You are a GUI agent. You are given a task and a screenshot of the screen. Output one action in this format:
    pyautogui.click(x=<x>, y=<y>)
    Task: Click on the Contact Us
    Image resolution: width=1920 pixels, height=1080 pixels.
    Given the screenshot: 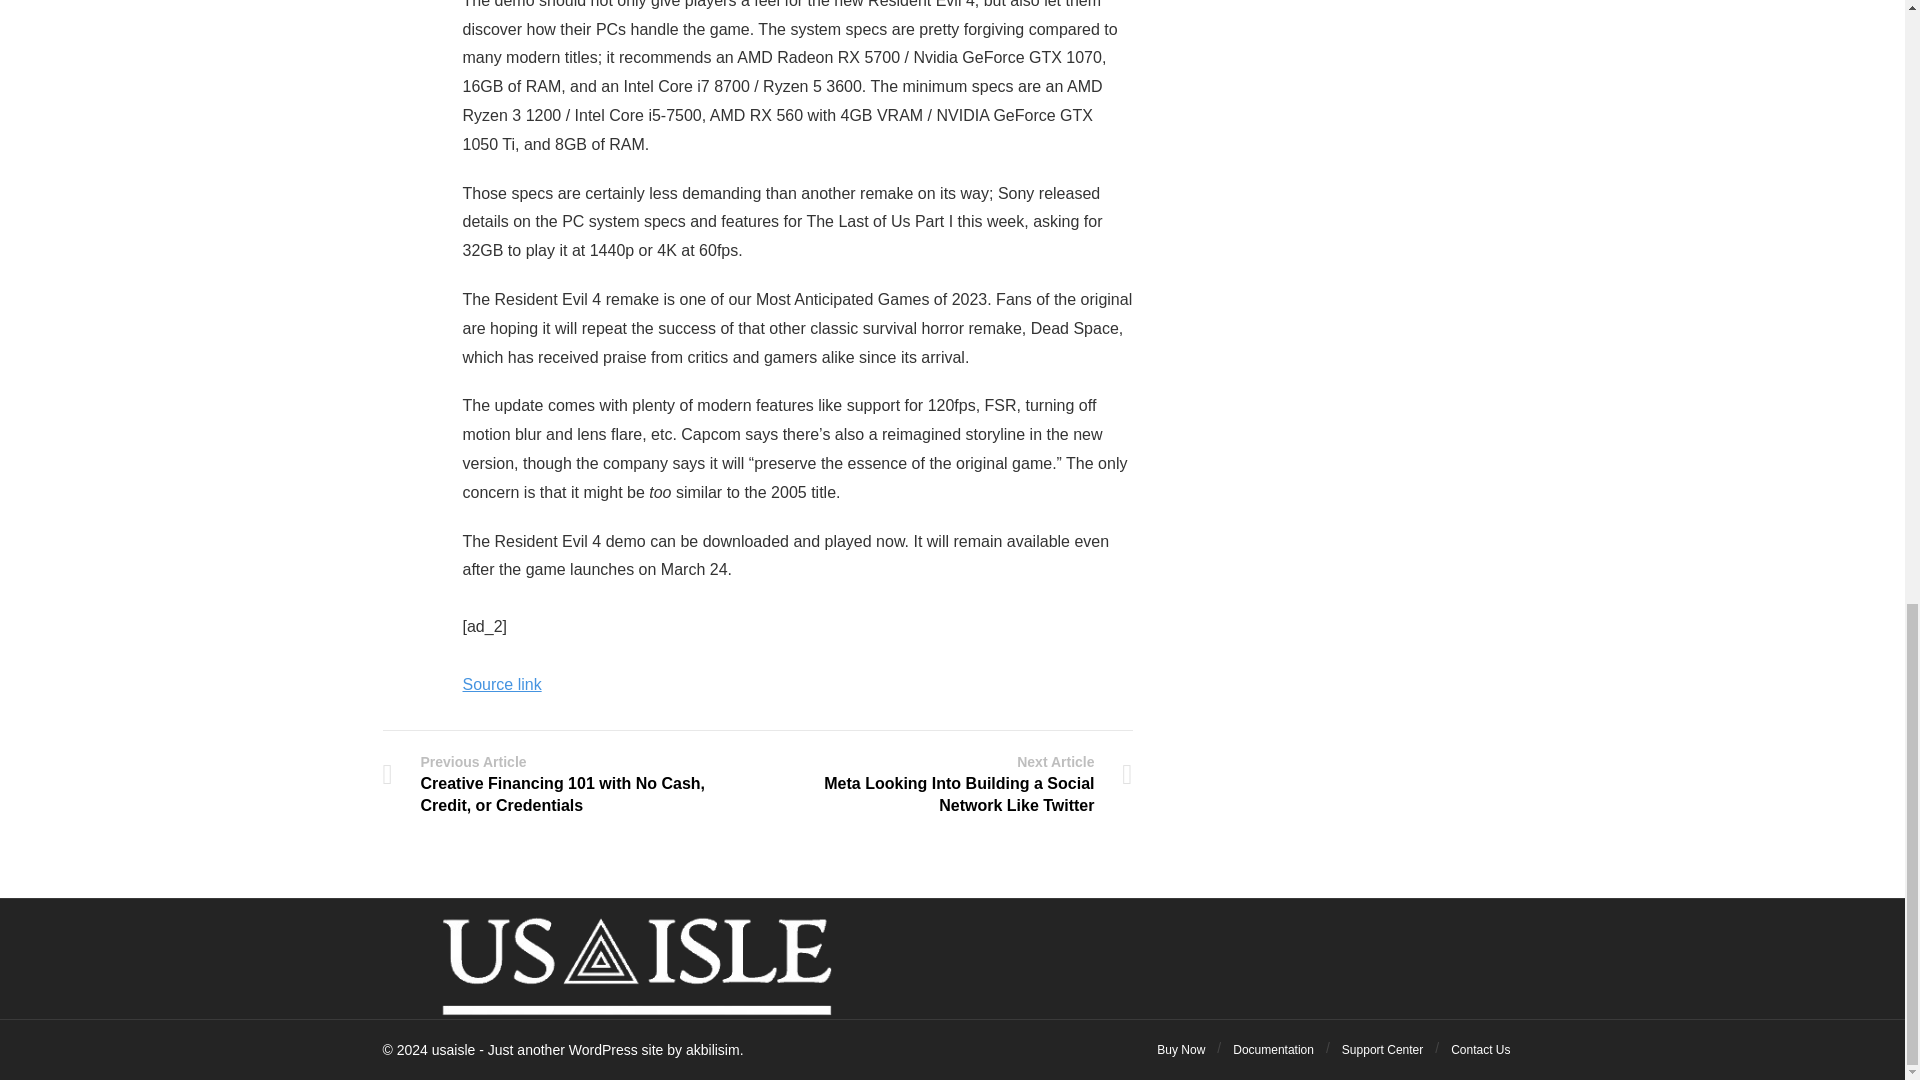 What is the action you would take?
    pyautogui.click(x=1480, y=1050)
    